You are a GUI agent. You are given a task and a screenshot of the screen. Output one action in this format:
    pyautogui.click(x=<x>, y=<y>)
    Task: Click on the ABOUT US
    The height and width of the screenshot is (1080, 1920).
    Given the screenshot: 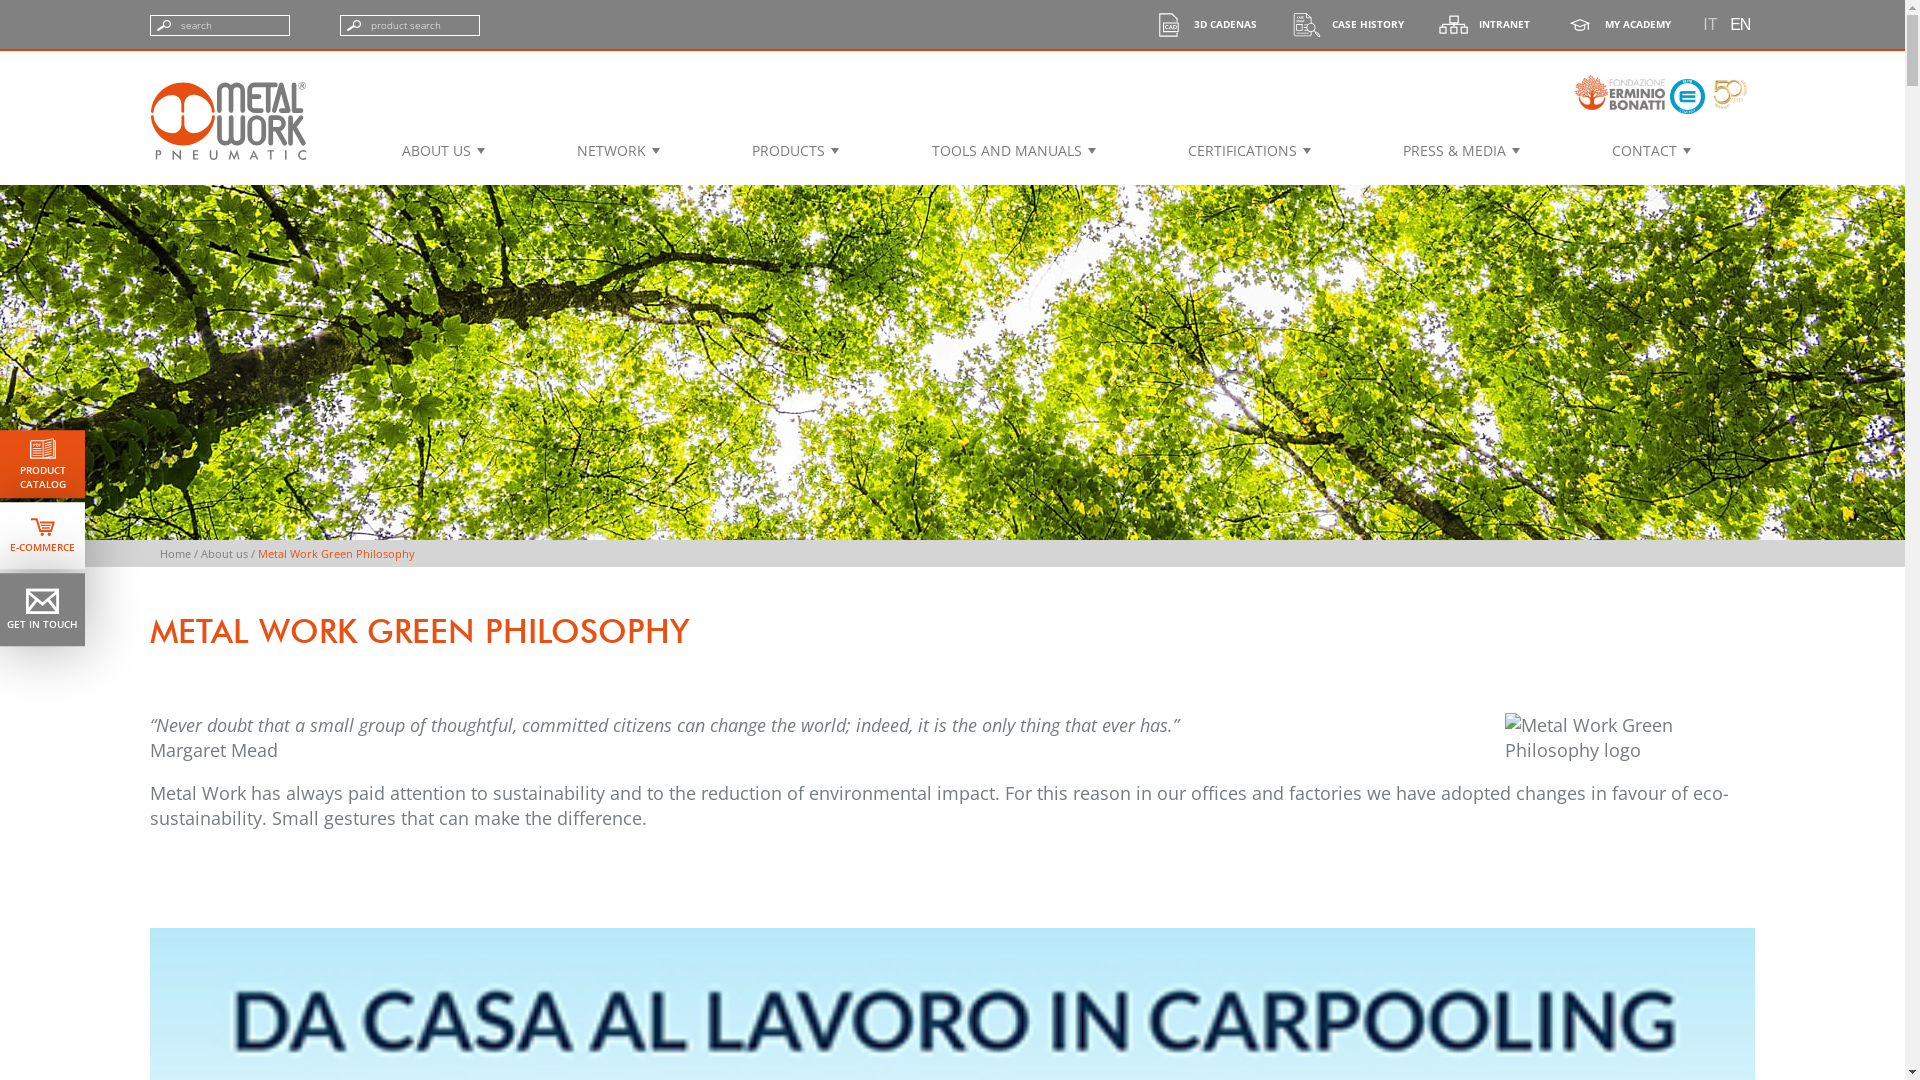 What is the action you would take?
    pyautogui.click(x=442, y=150)
    